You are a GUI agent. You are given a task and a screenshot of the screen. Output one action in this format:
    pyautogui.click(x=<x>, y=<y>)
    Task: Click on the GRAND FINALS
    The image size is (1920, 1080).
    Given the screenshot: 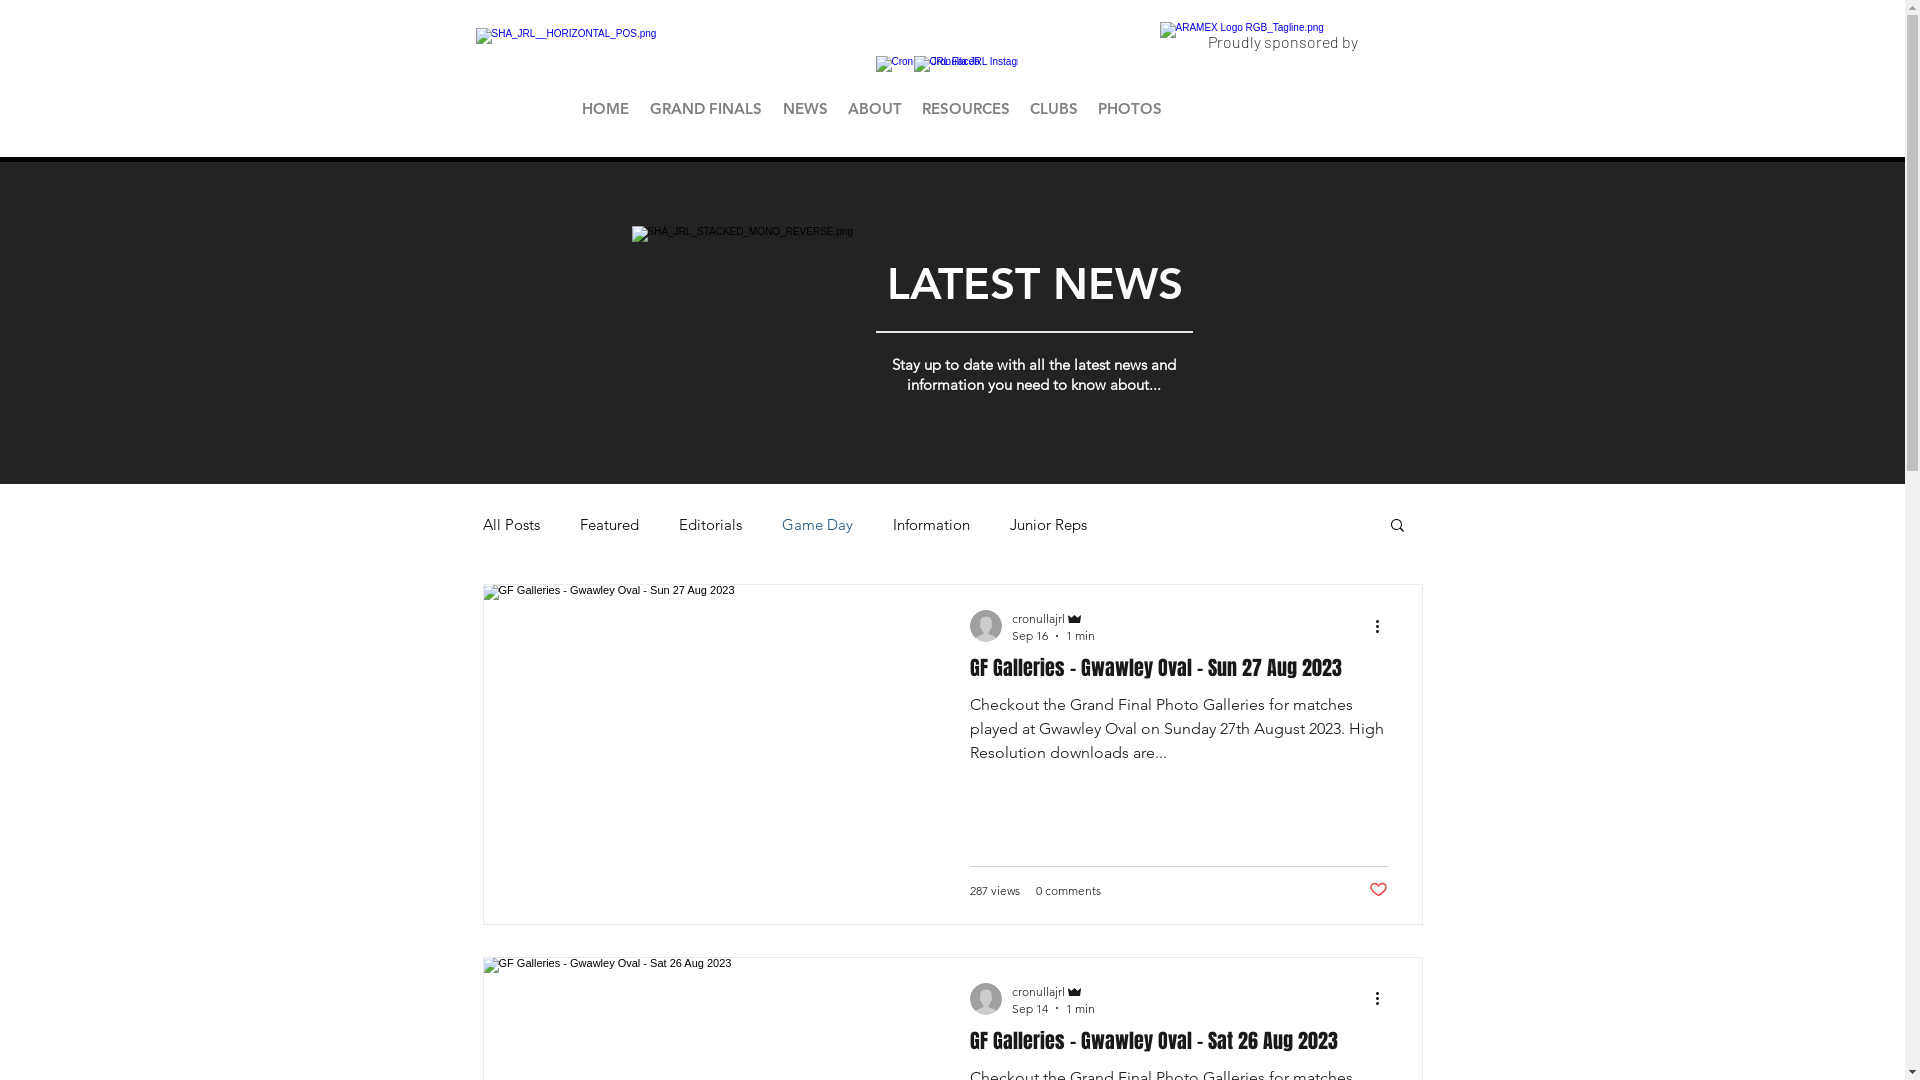 What is the action you would take?
    pyautogui.click(x=706, y=108)
    